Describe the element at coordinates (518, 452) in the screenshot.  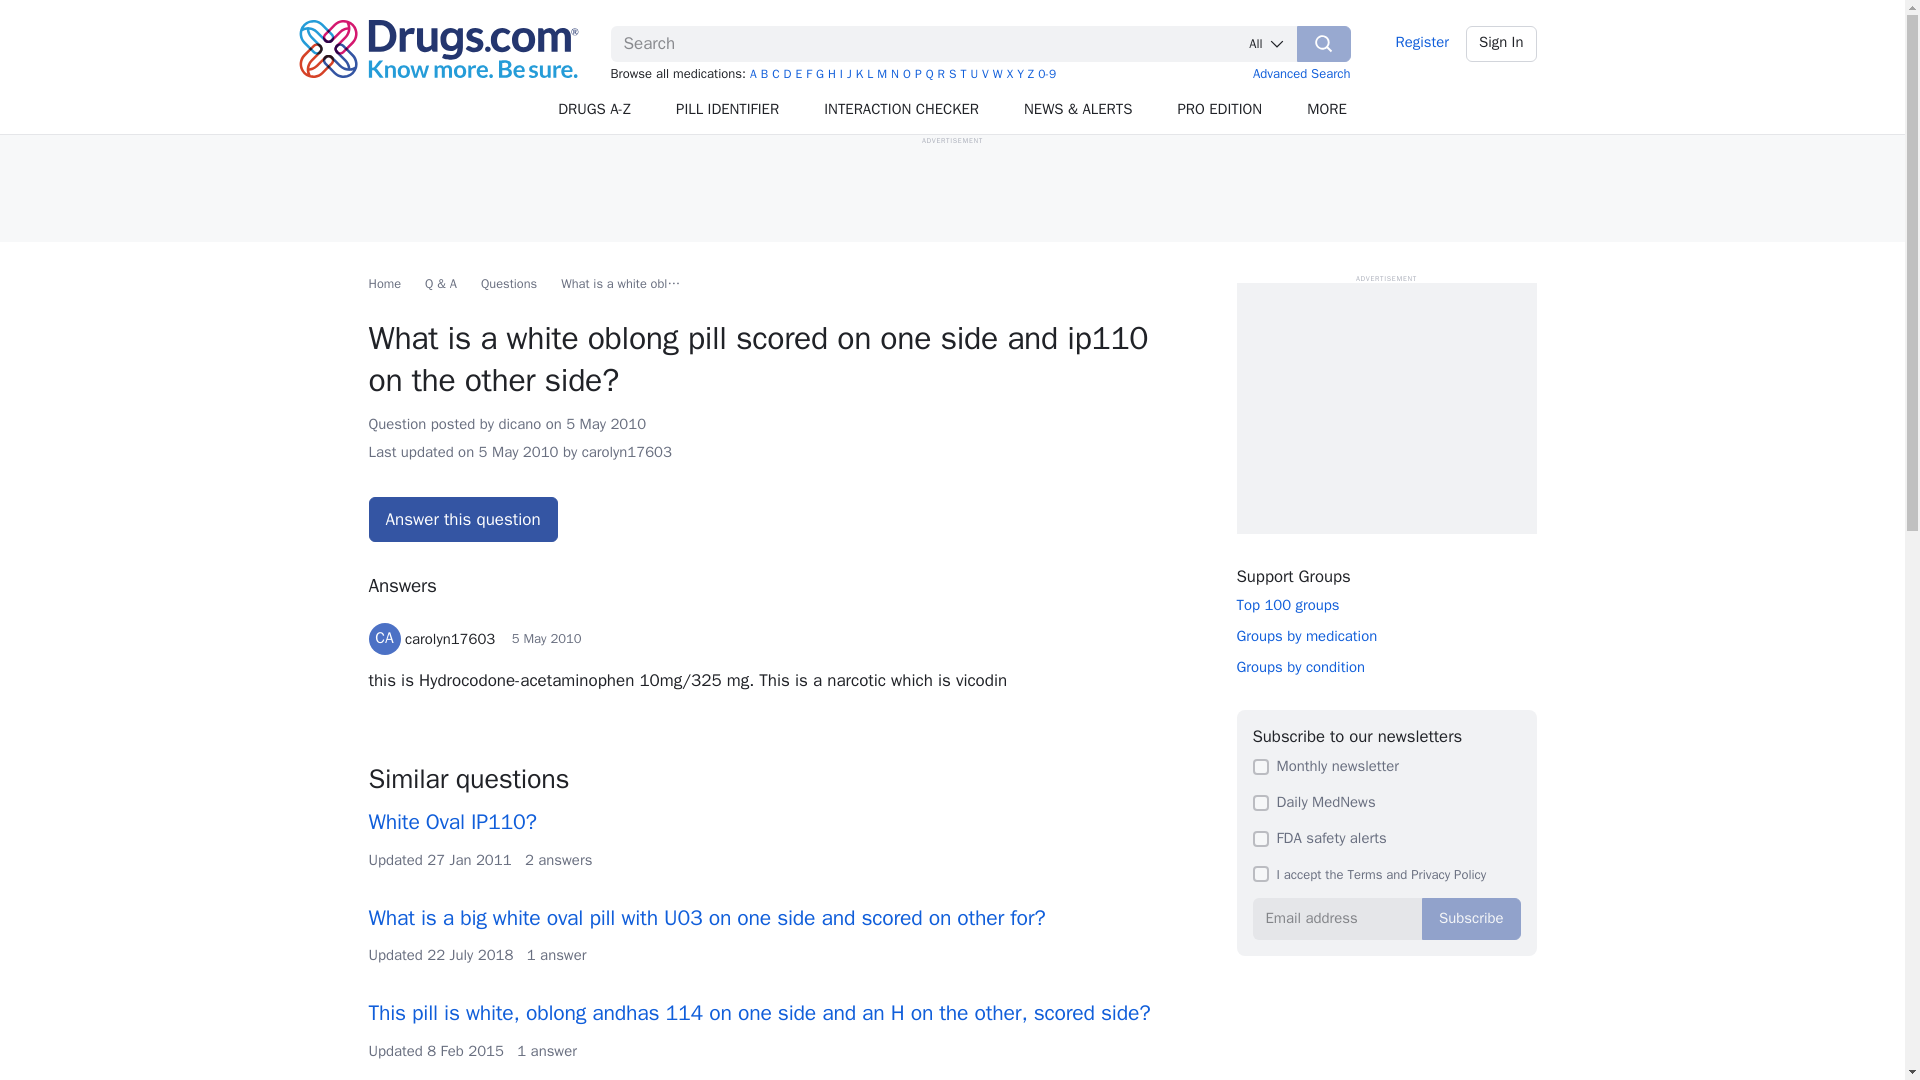
I see `5 May 2010 2:41pm` at that location.